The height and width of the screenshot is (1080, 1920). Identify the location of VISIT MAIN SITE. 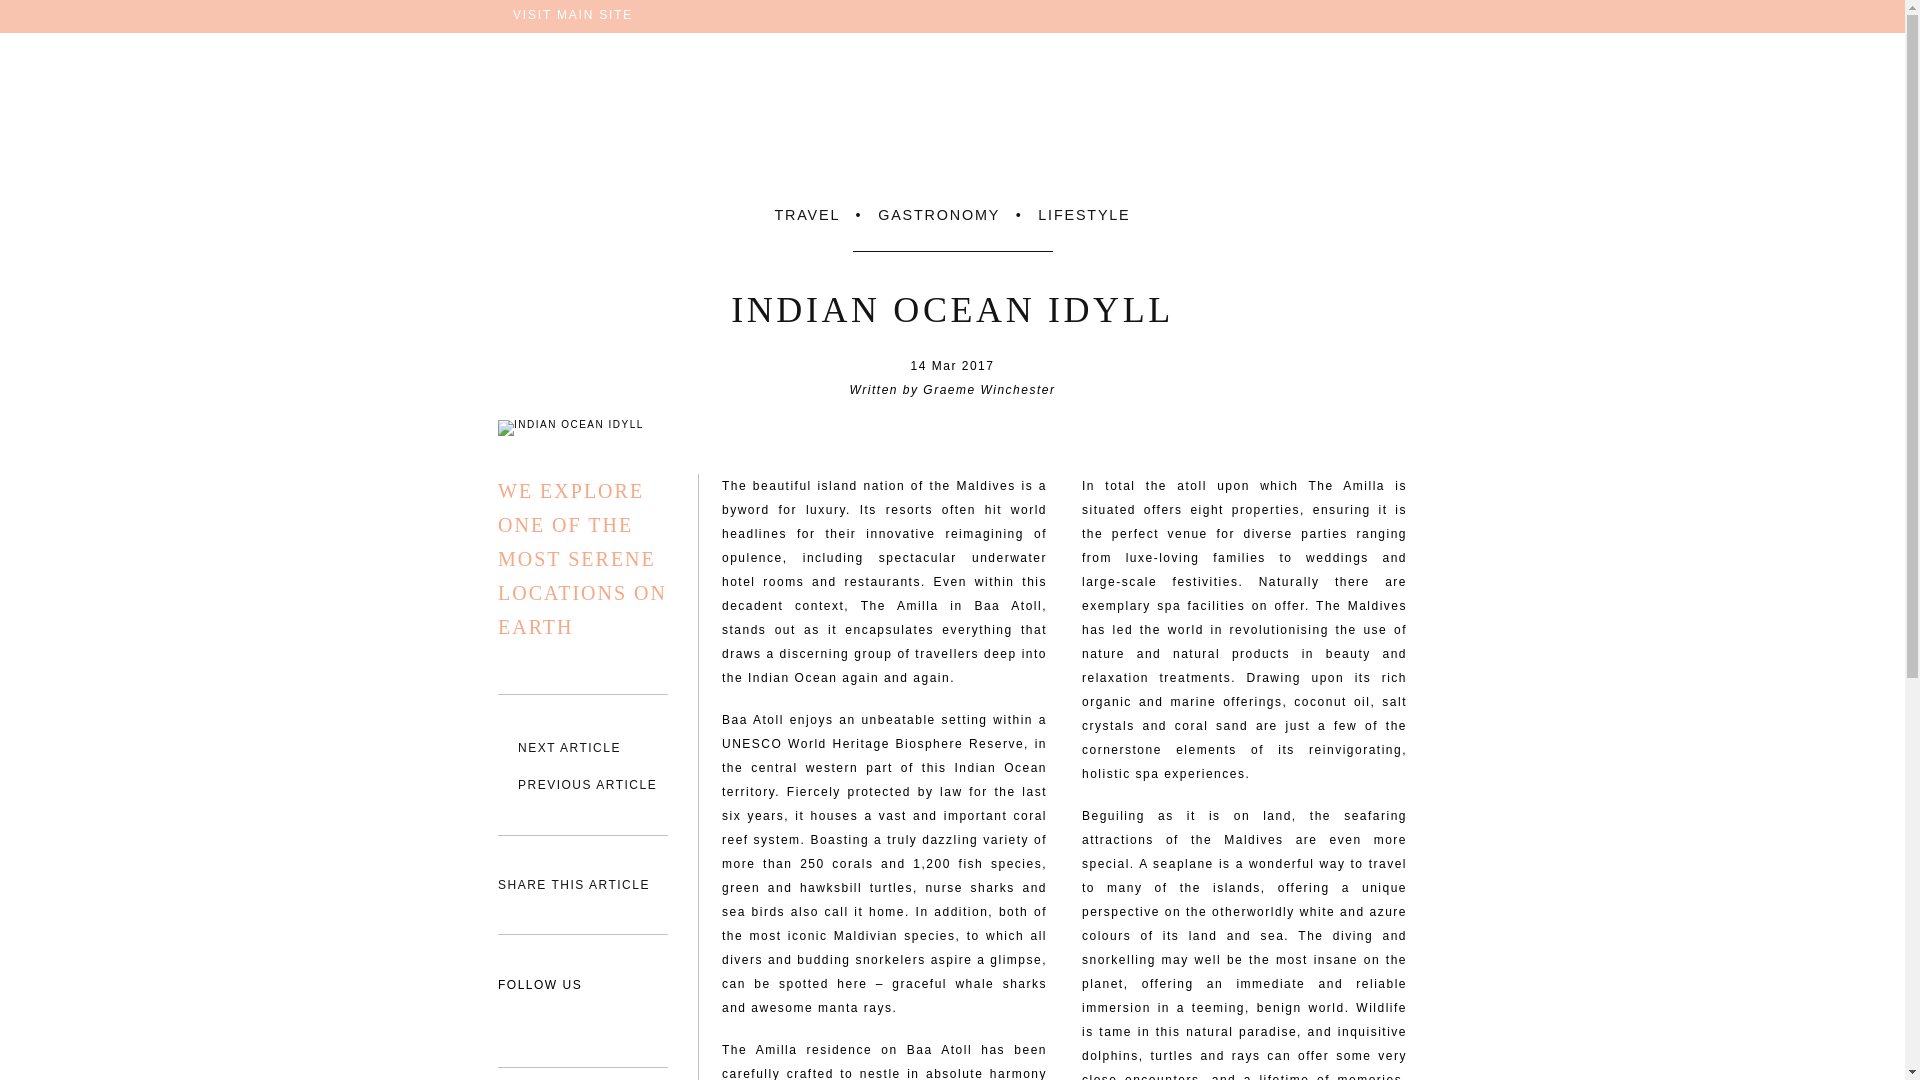
(565, 14).